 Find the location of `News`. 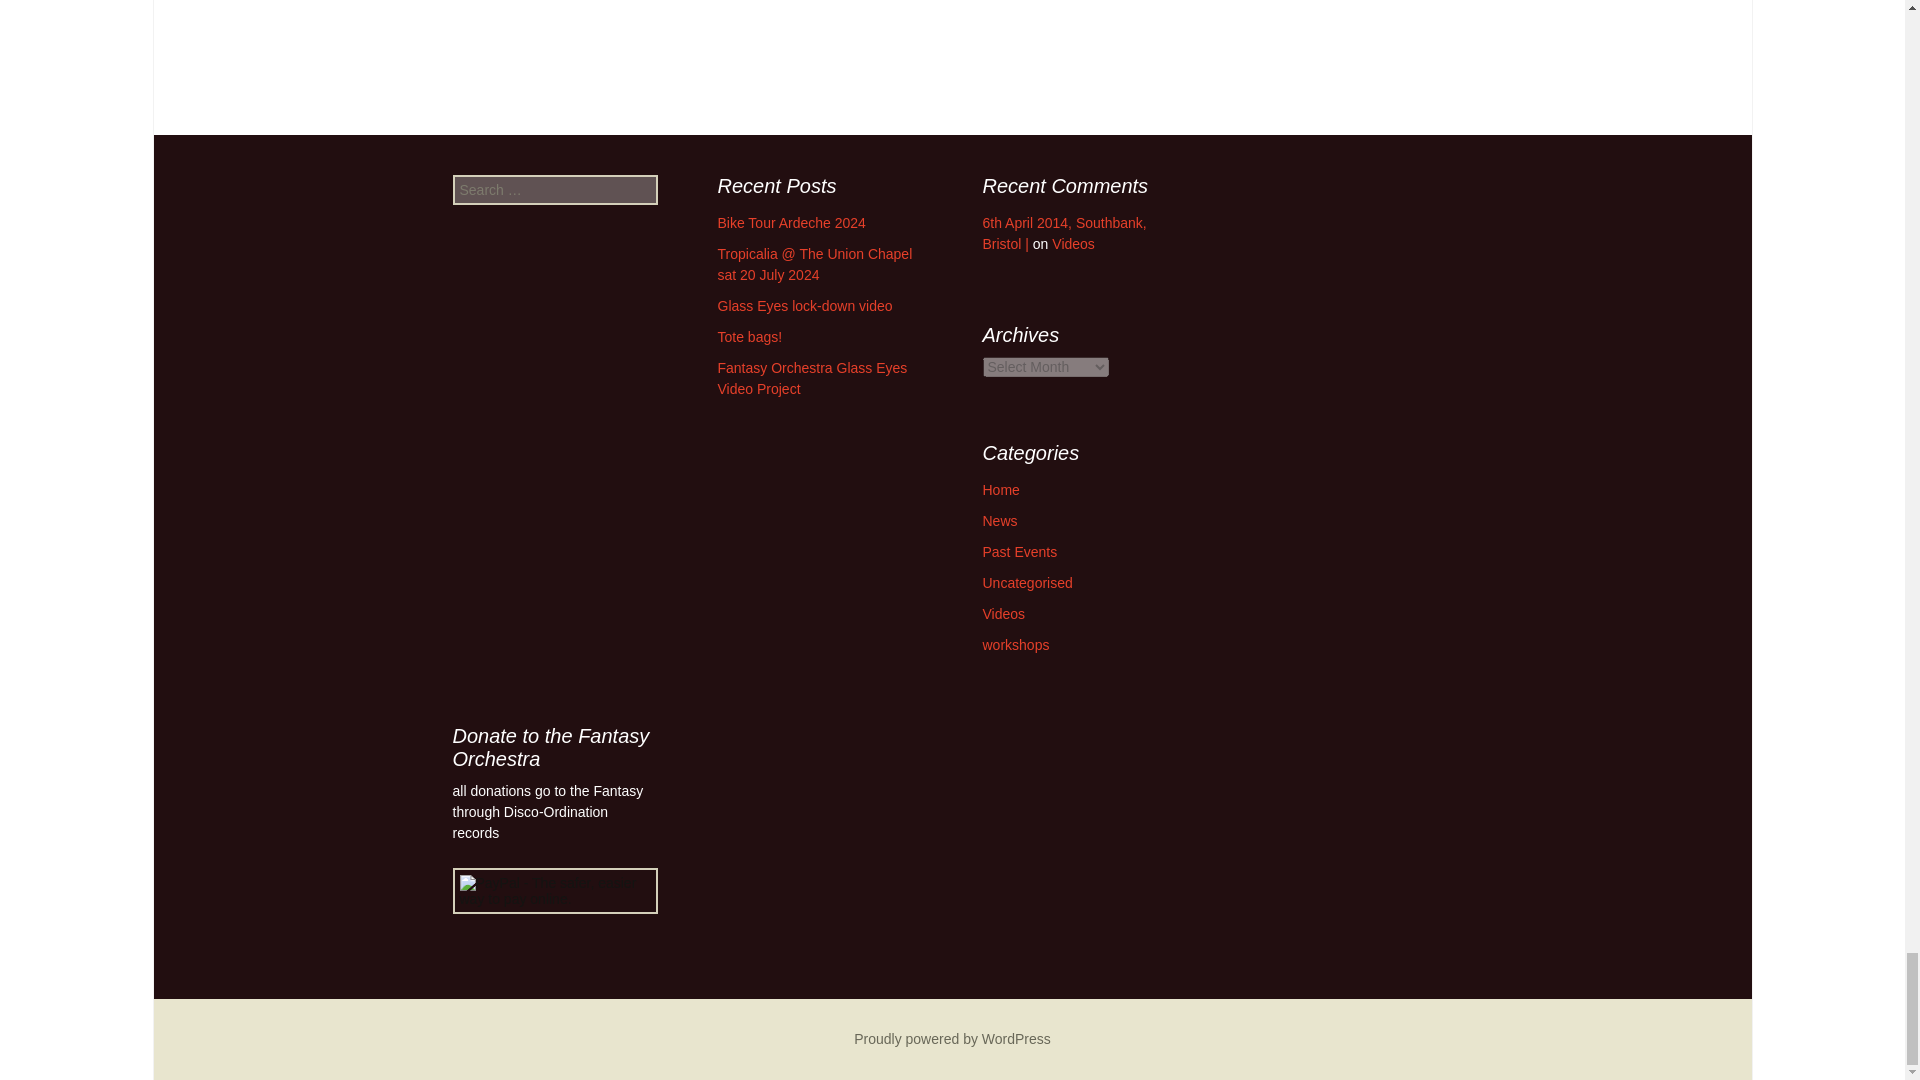

News is located at coordinates (999, 521).